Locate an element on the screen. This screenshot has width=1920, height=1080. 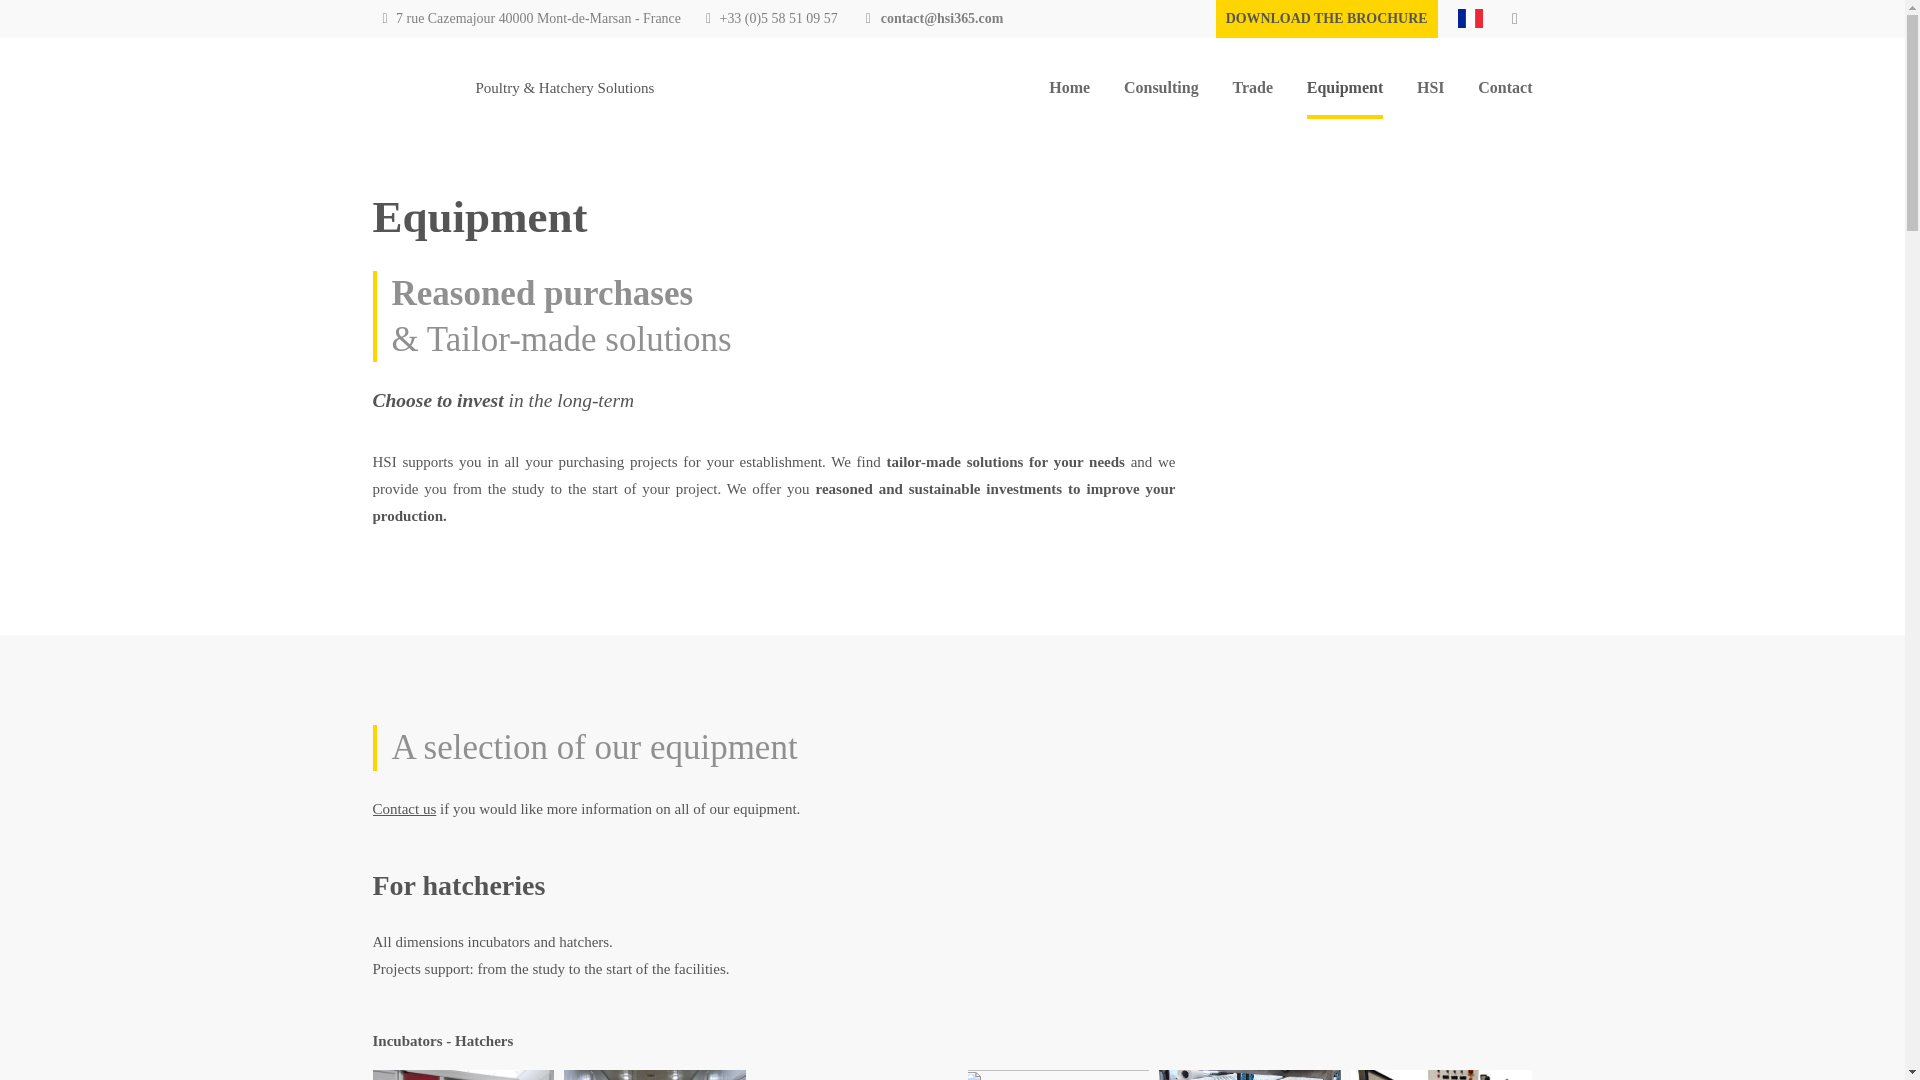
DOWNLOAD THE BROCHURE is located at coordinates (1326, 18).